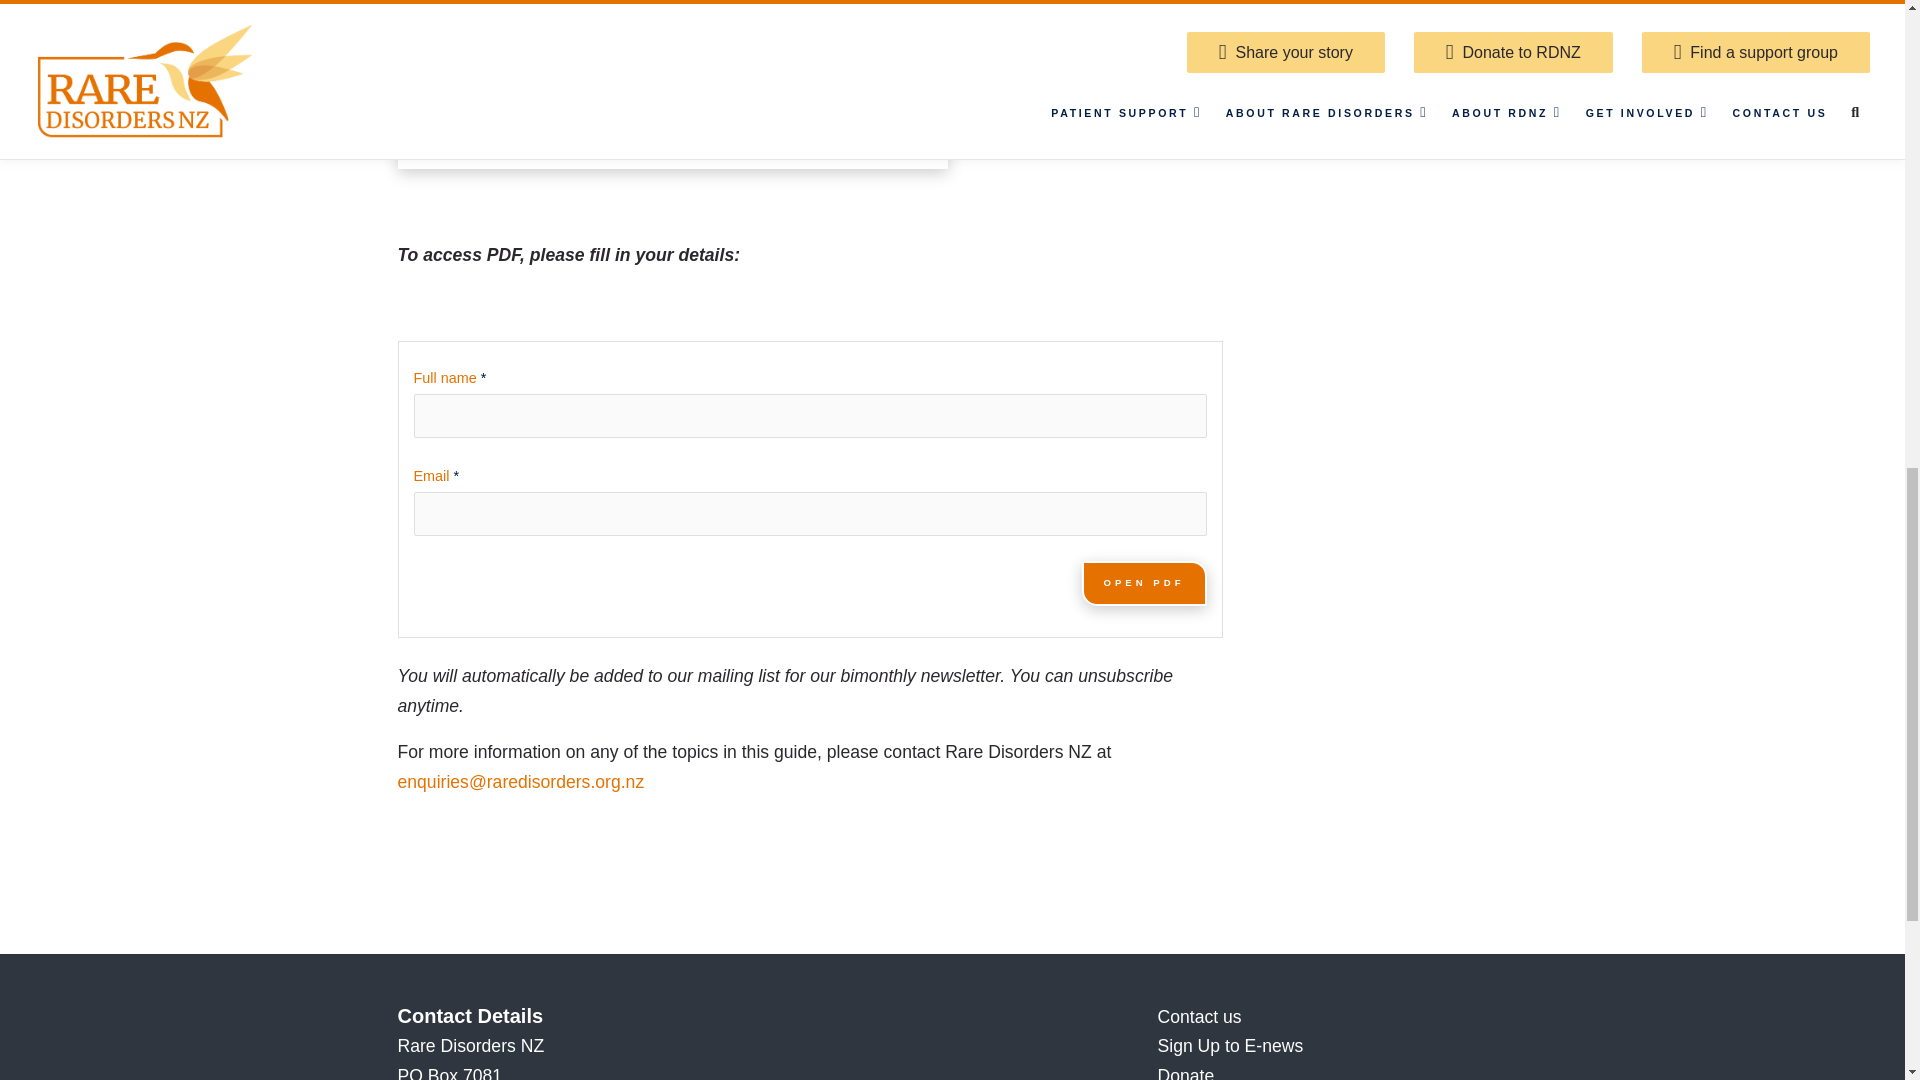  Describe the element at coordinates (672, 84) in the screenshot. I see `Rare Disorders Guide Launch` at that location.